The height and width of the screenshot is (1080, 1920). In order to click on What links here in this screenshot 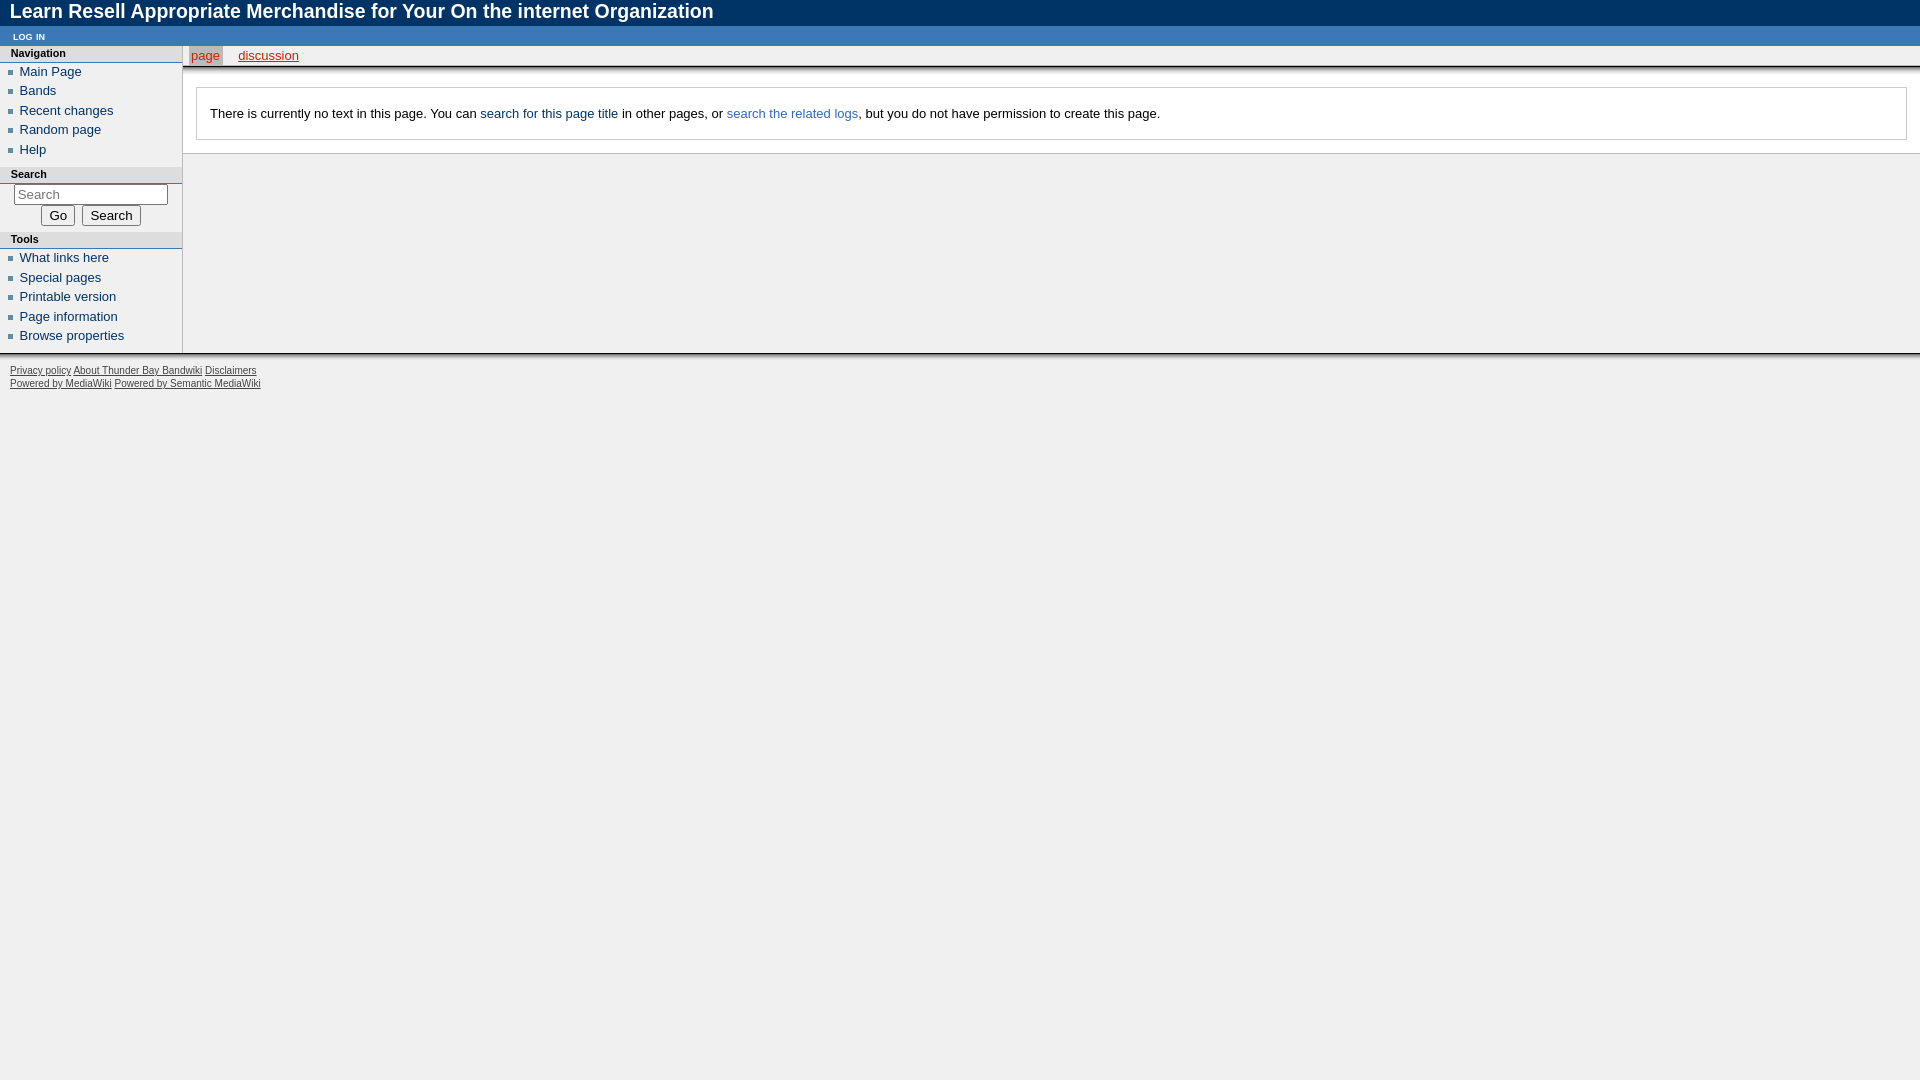, I will do `click(65, 258)`.